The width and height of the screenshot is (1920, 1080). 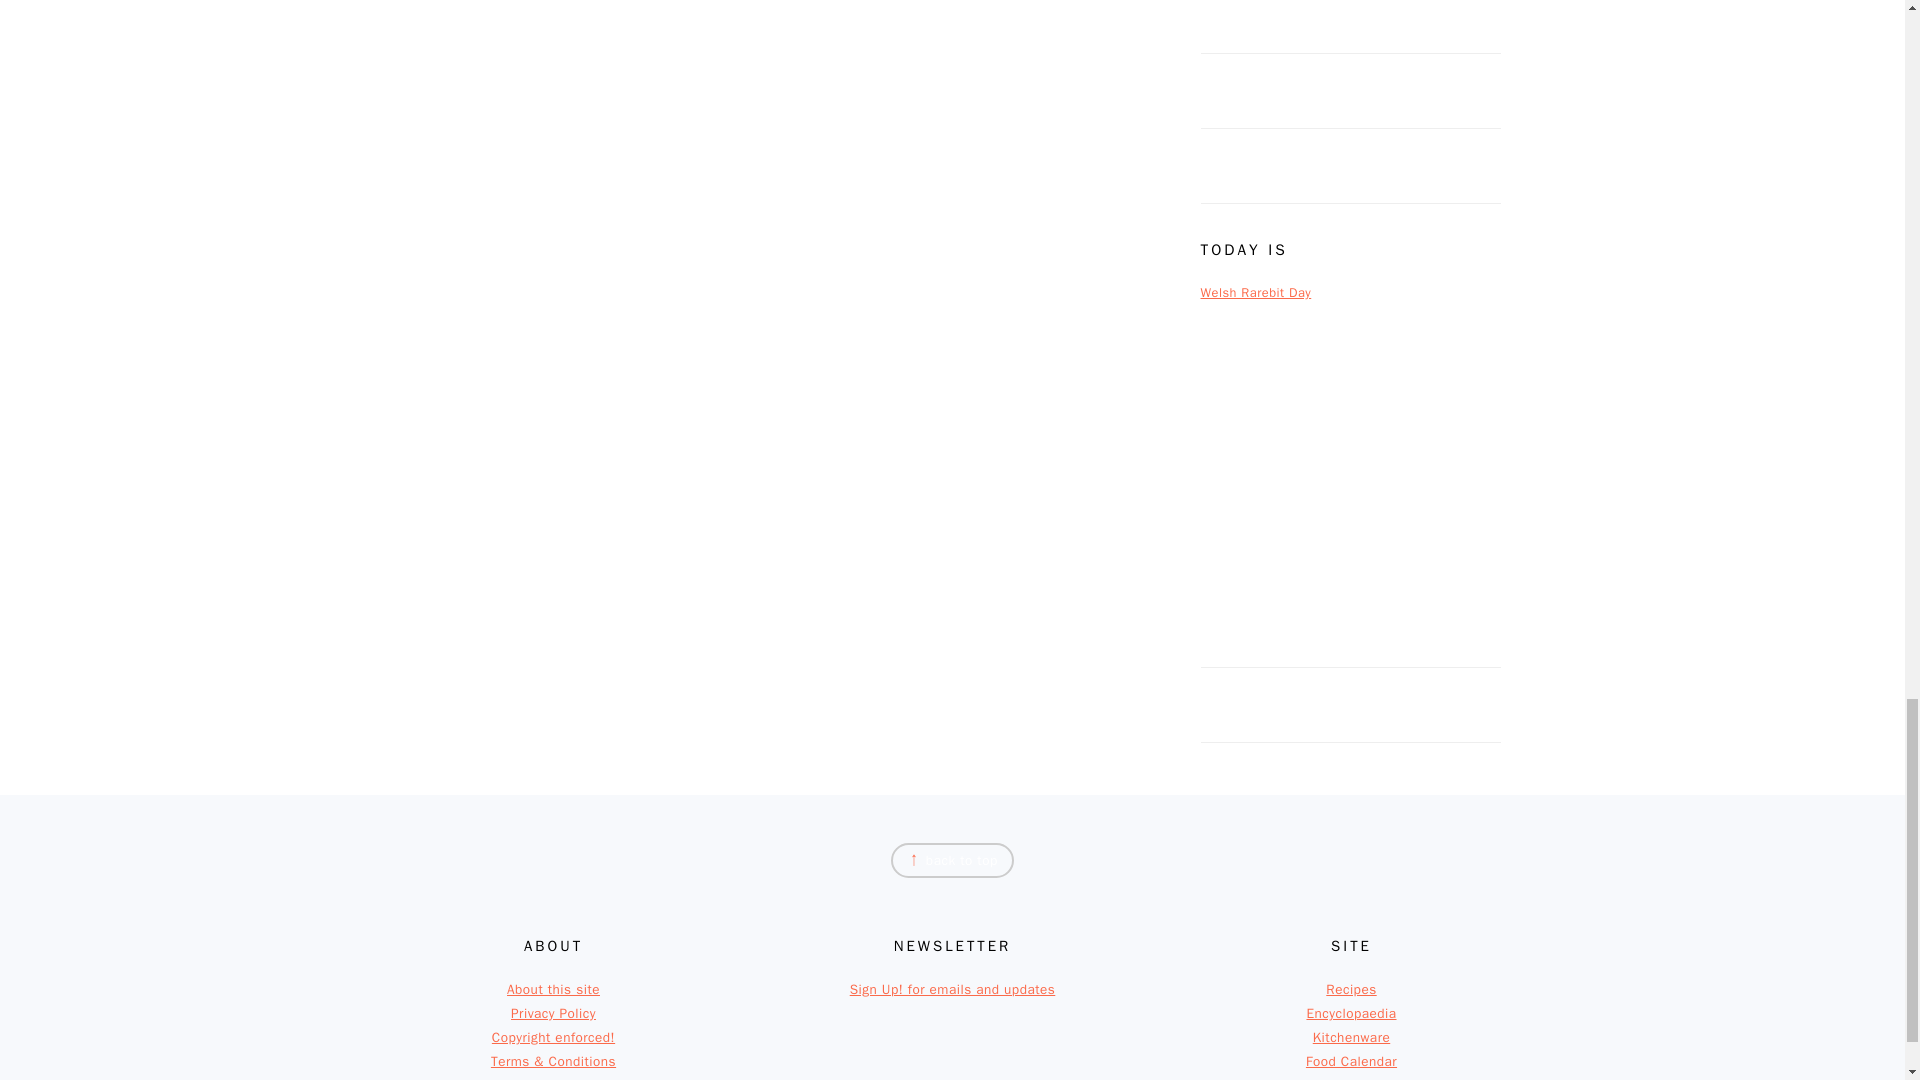 I want to click on Sign Up! for emails and updates, so click(x=953, y=988).